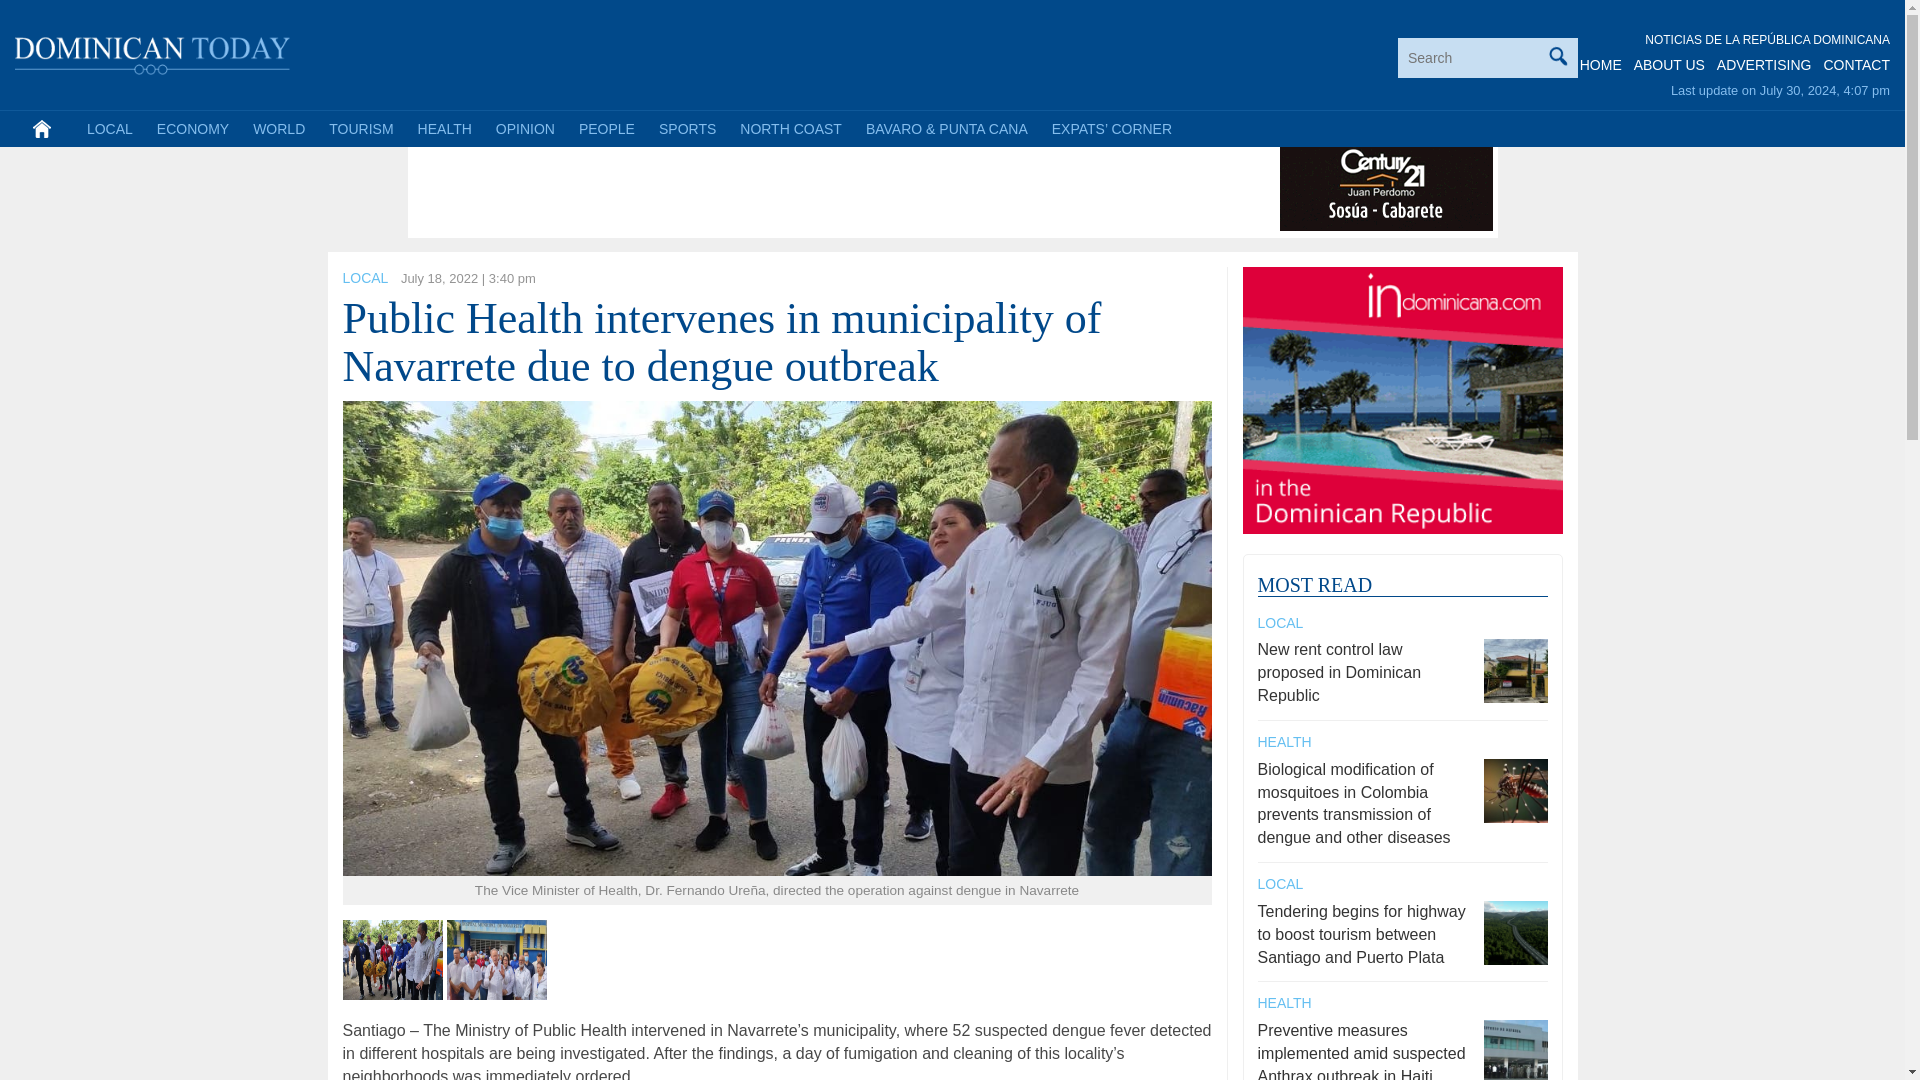 This screenshot has width=1920, height=1080. I want to click on HOME, so click(1601, 65).